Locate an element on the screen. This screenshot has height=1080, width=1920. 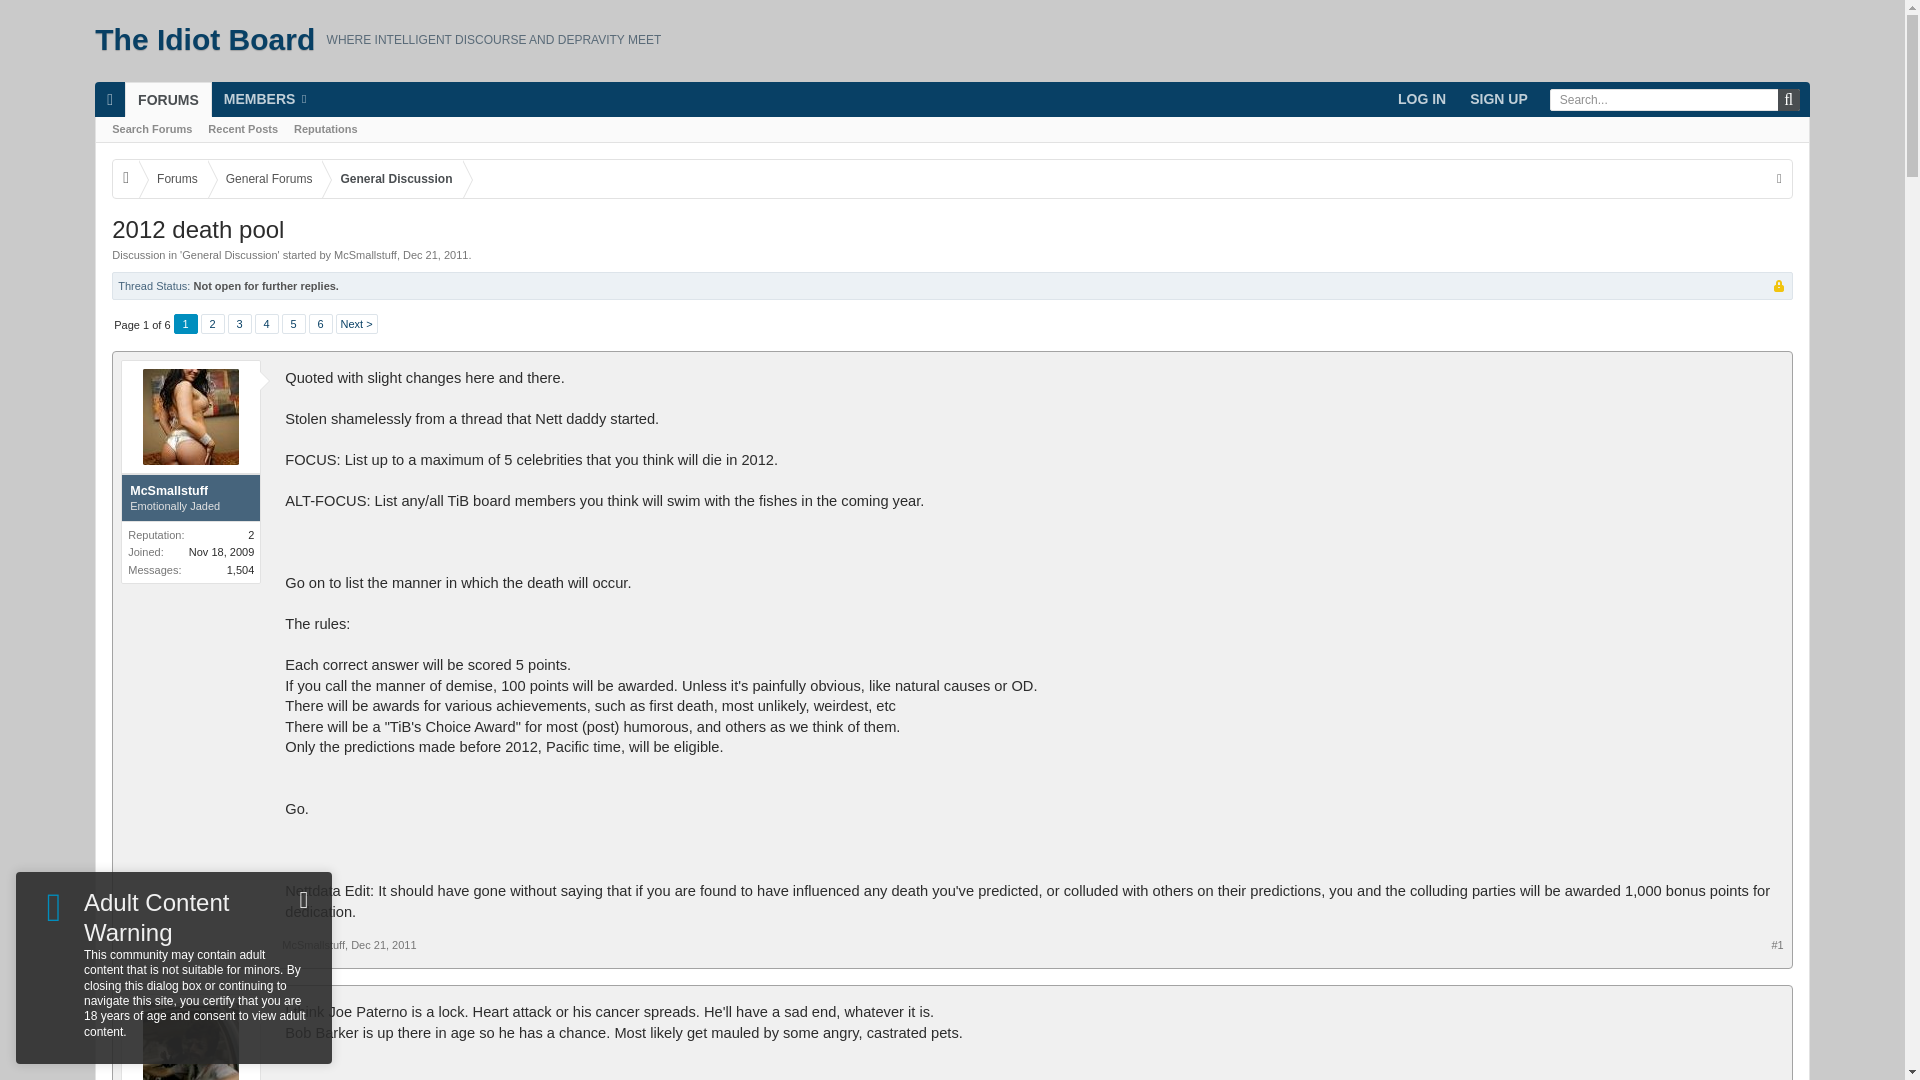
General Forums is located at coordinates (264, 178).